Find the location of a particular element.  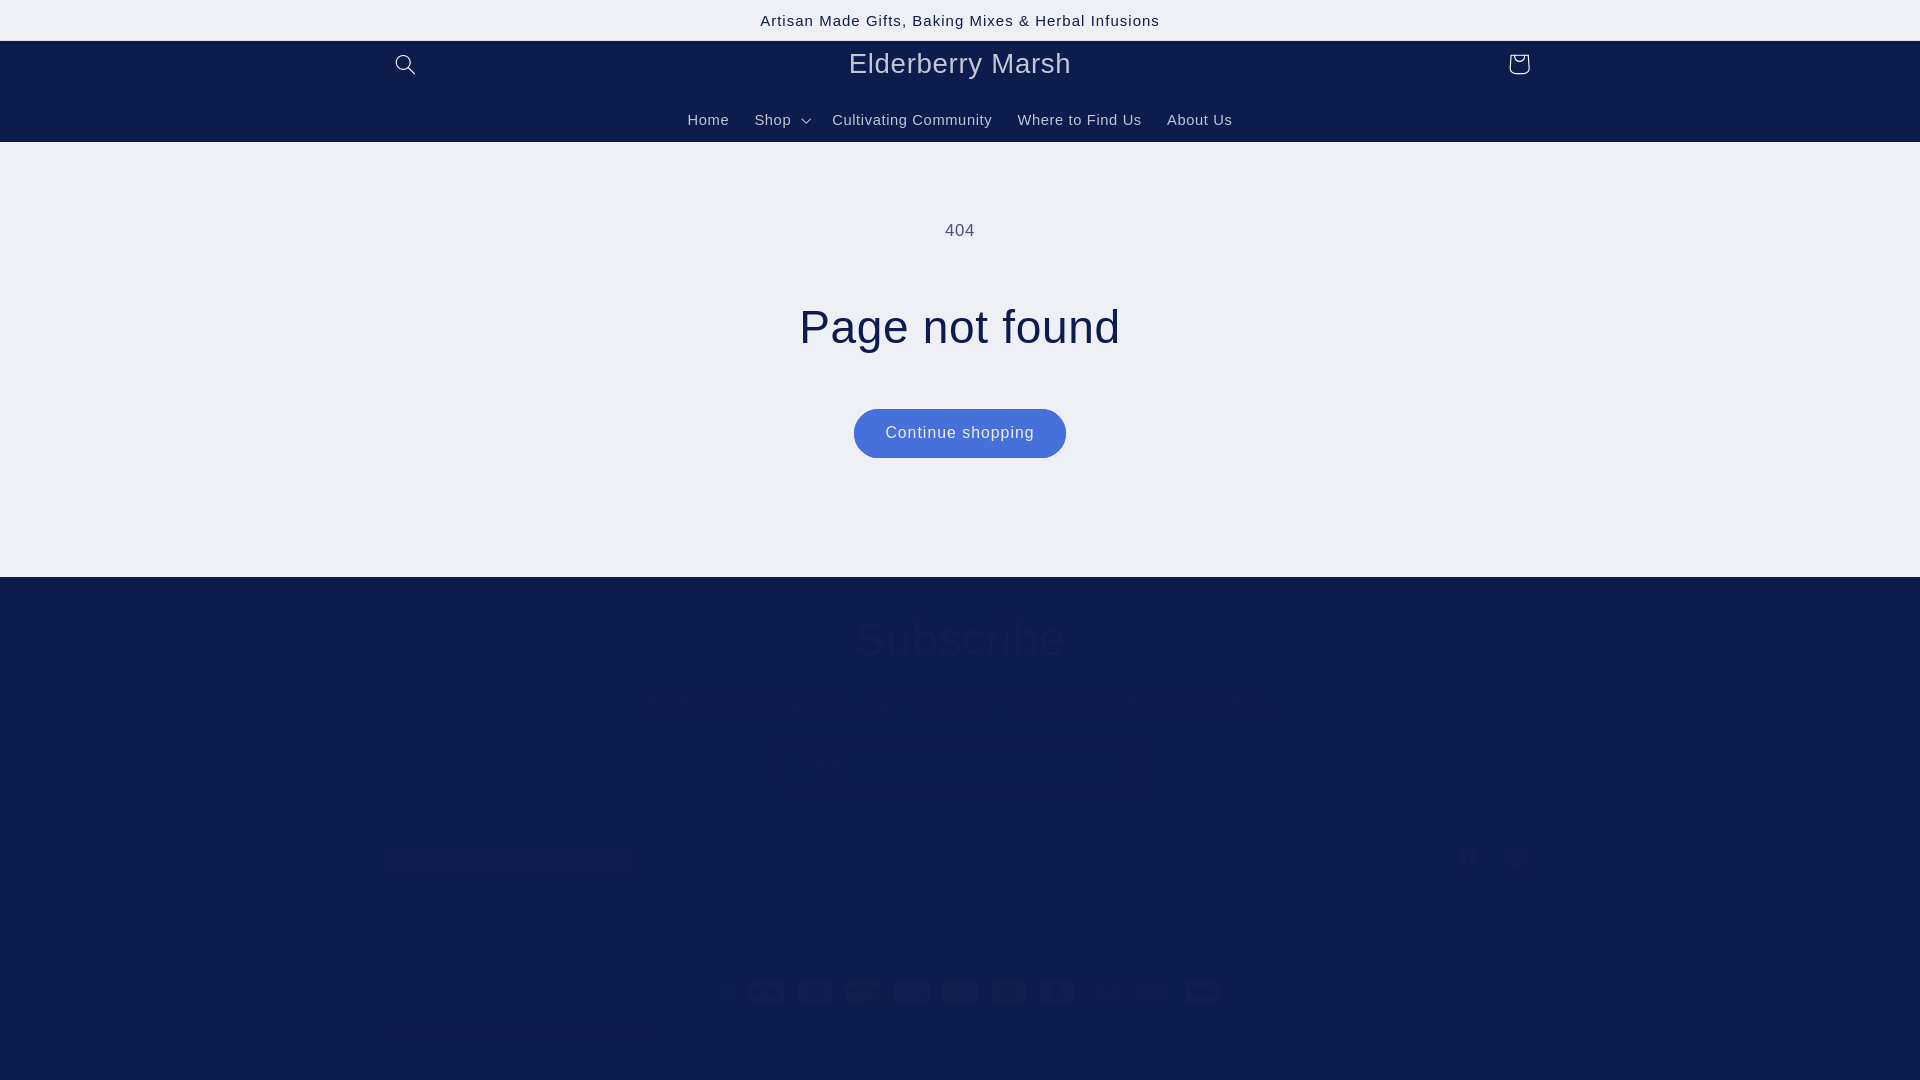

Where to Find Us is located at coordinates (1080, 120).